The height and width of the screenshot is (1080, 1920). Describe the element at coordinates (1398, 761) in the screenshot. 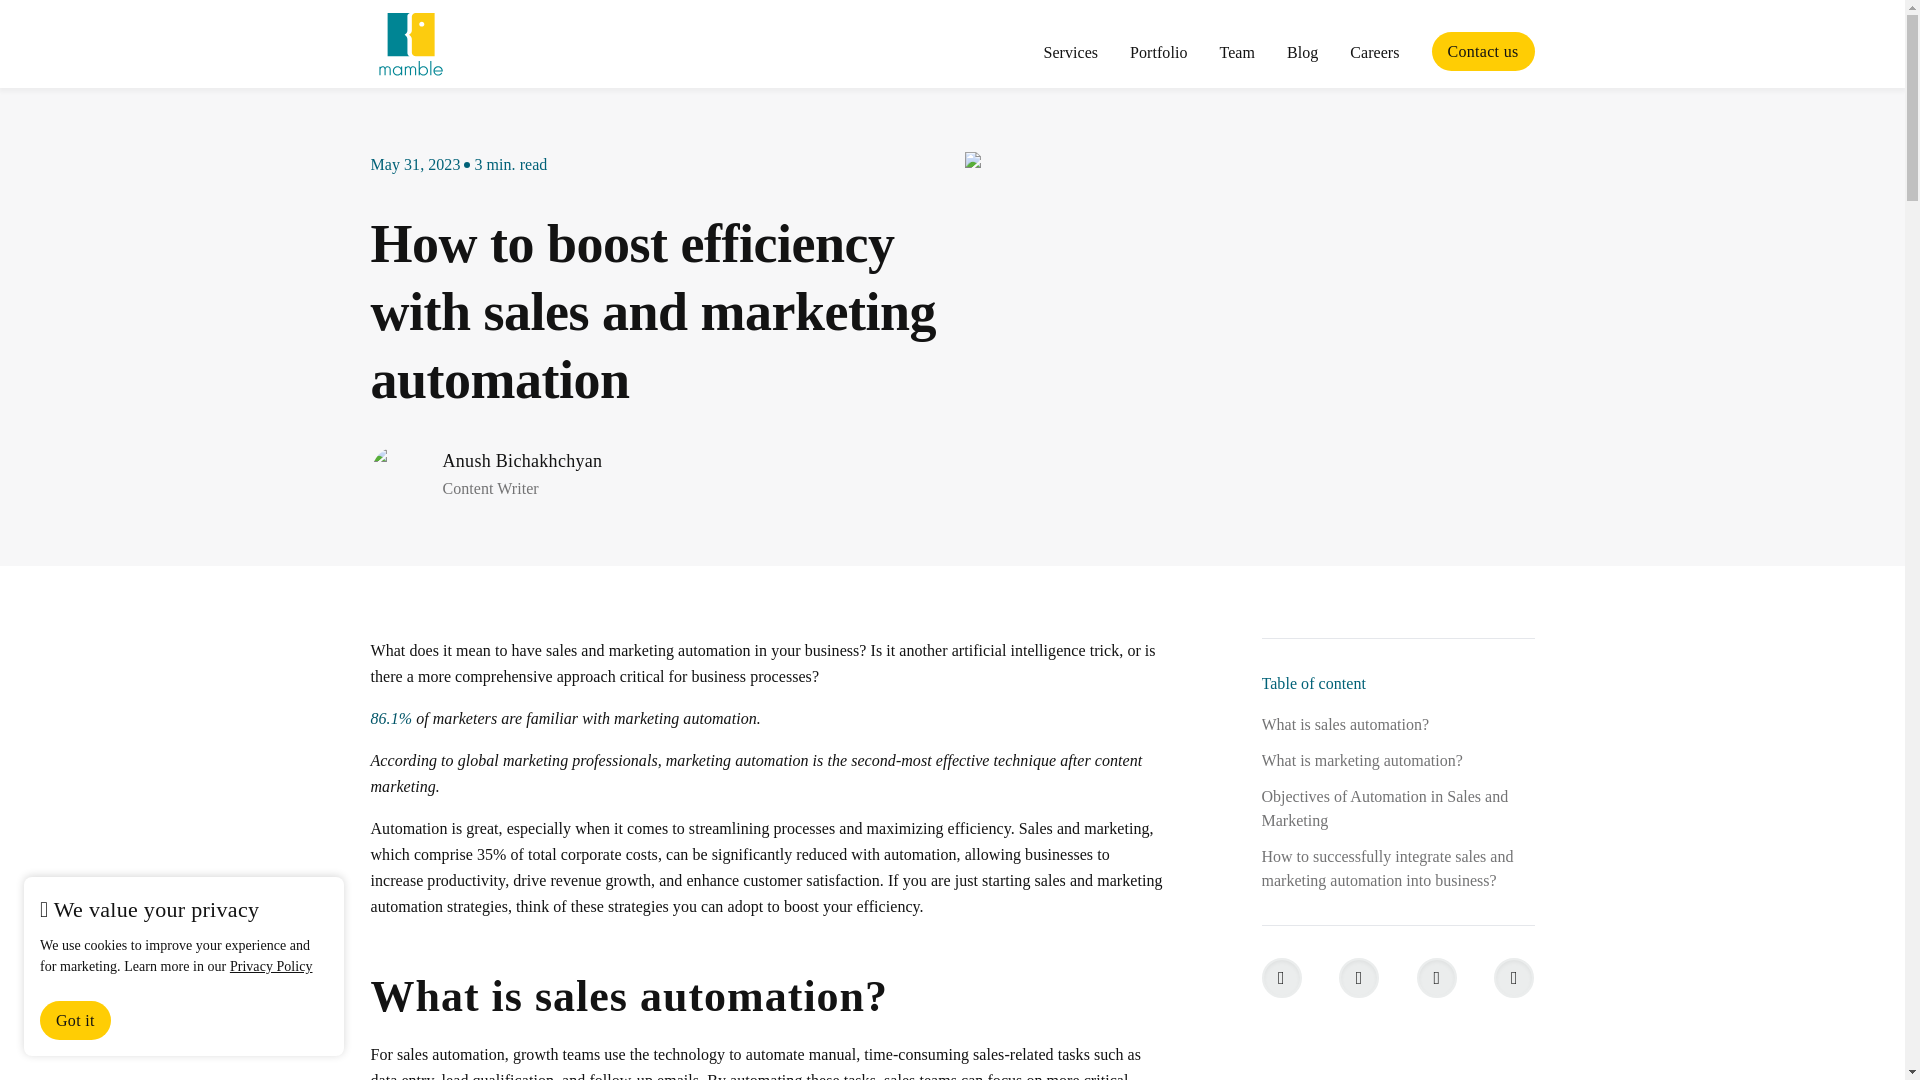

I see `What is marketing automation?` at that location.